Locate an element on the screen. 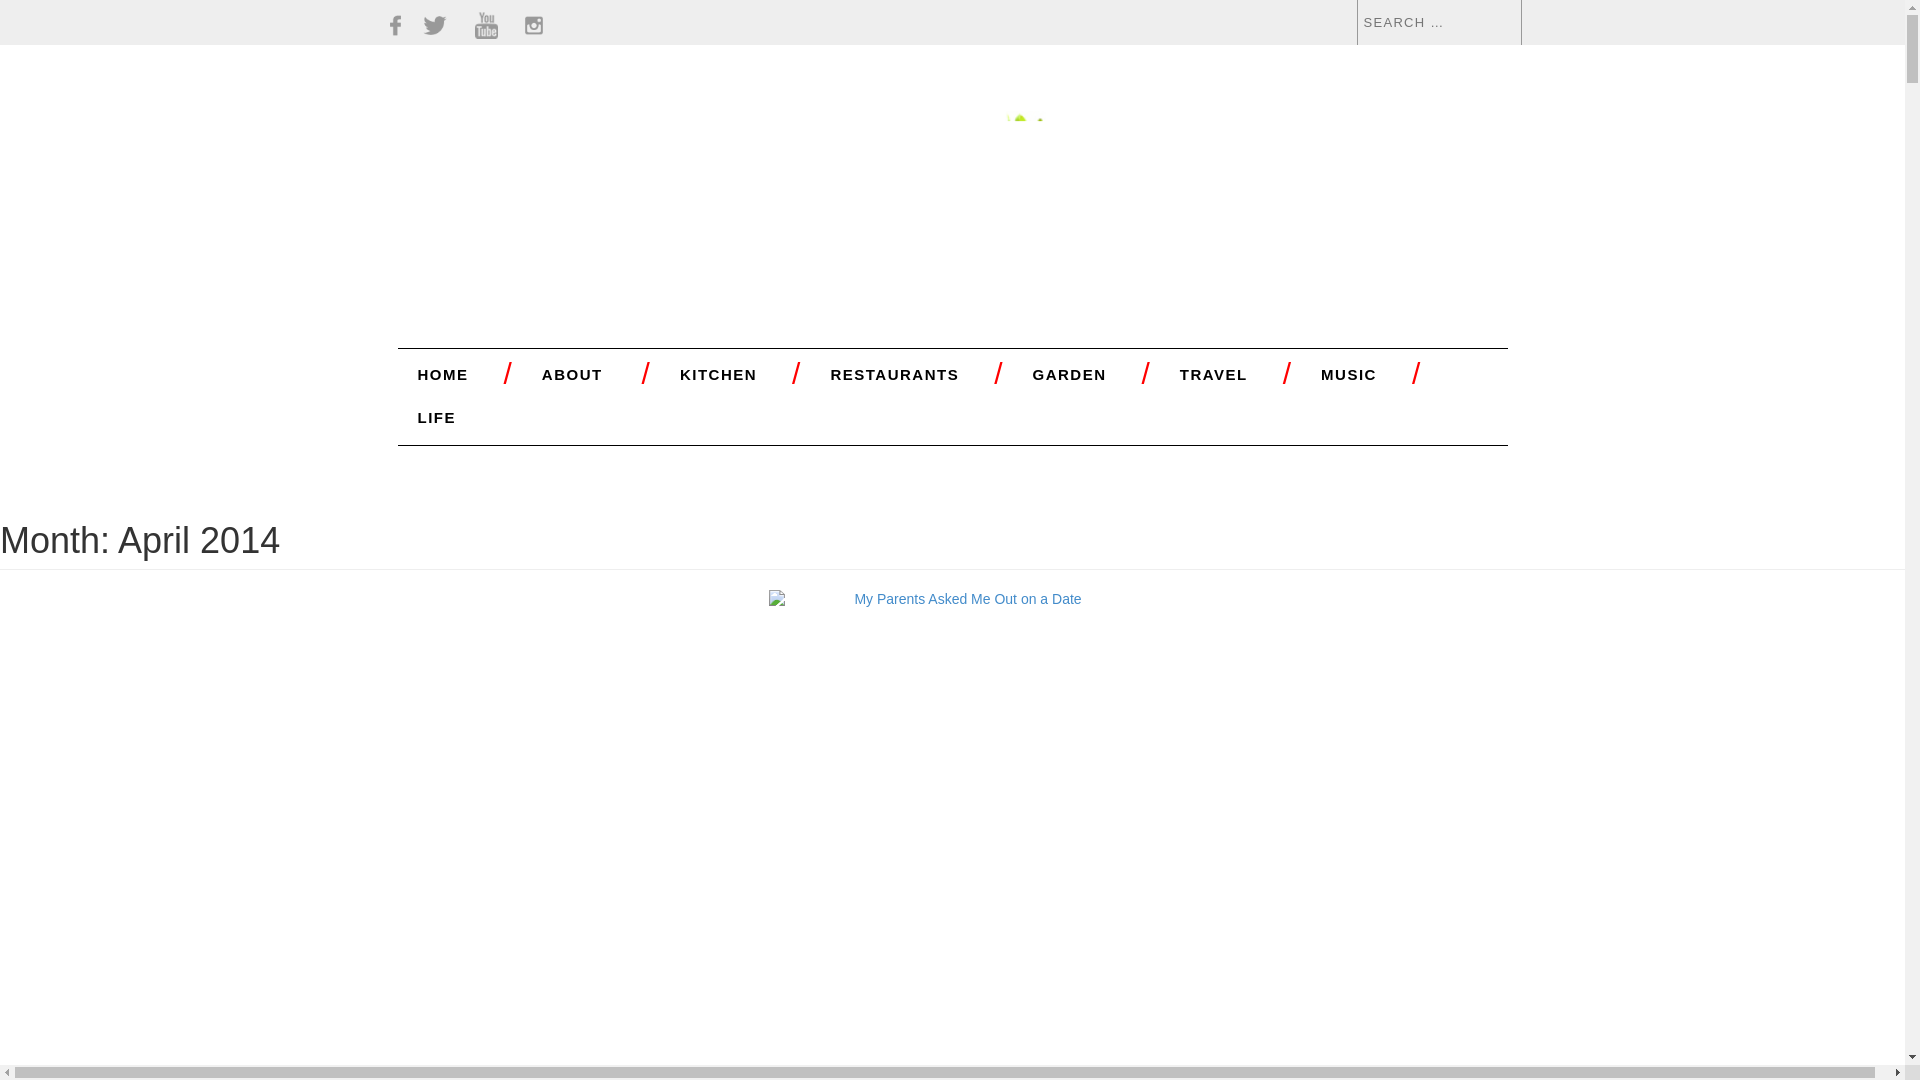  ABOUT is located at coordinates (572, 374).